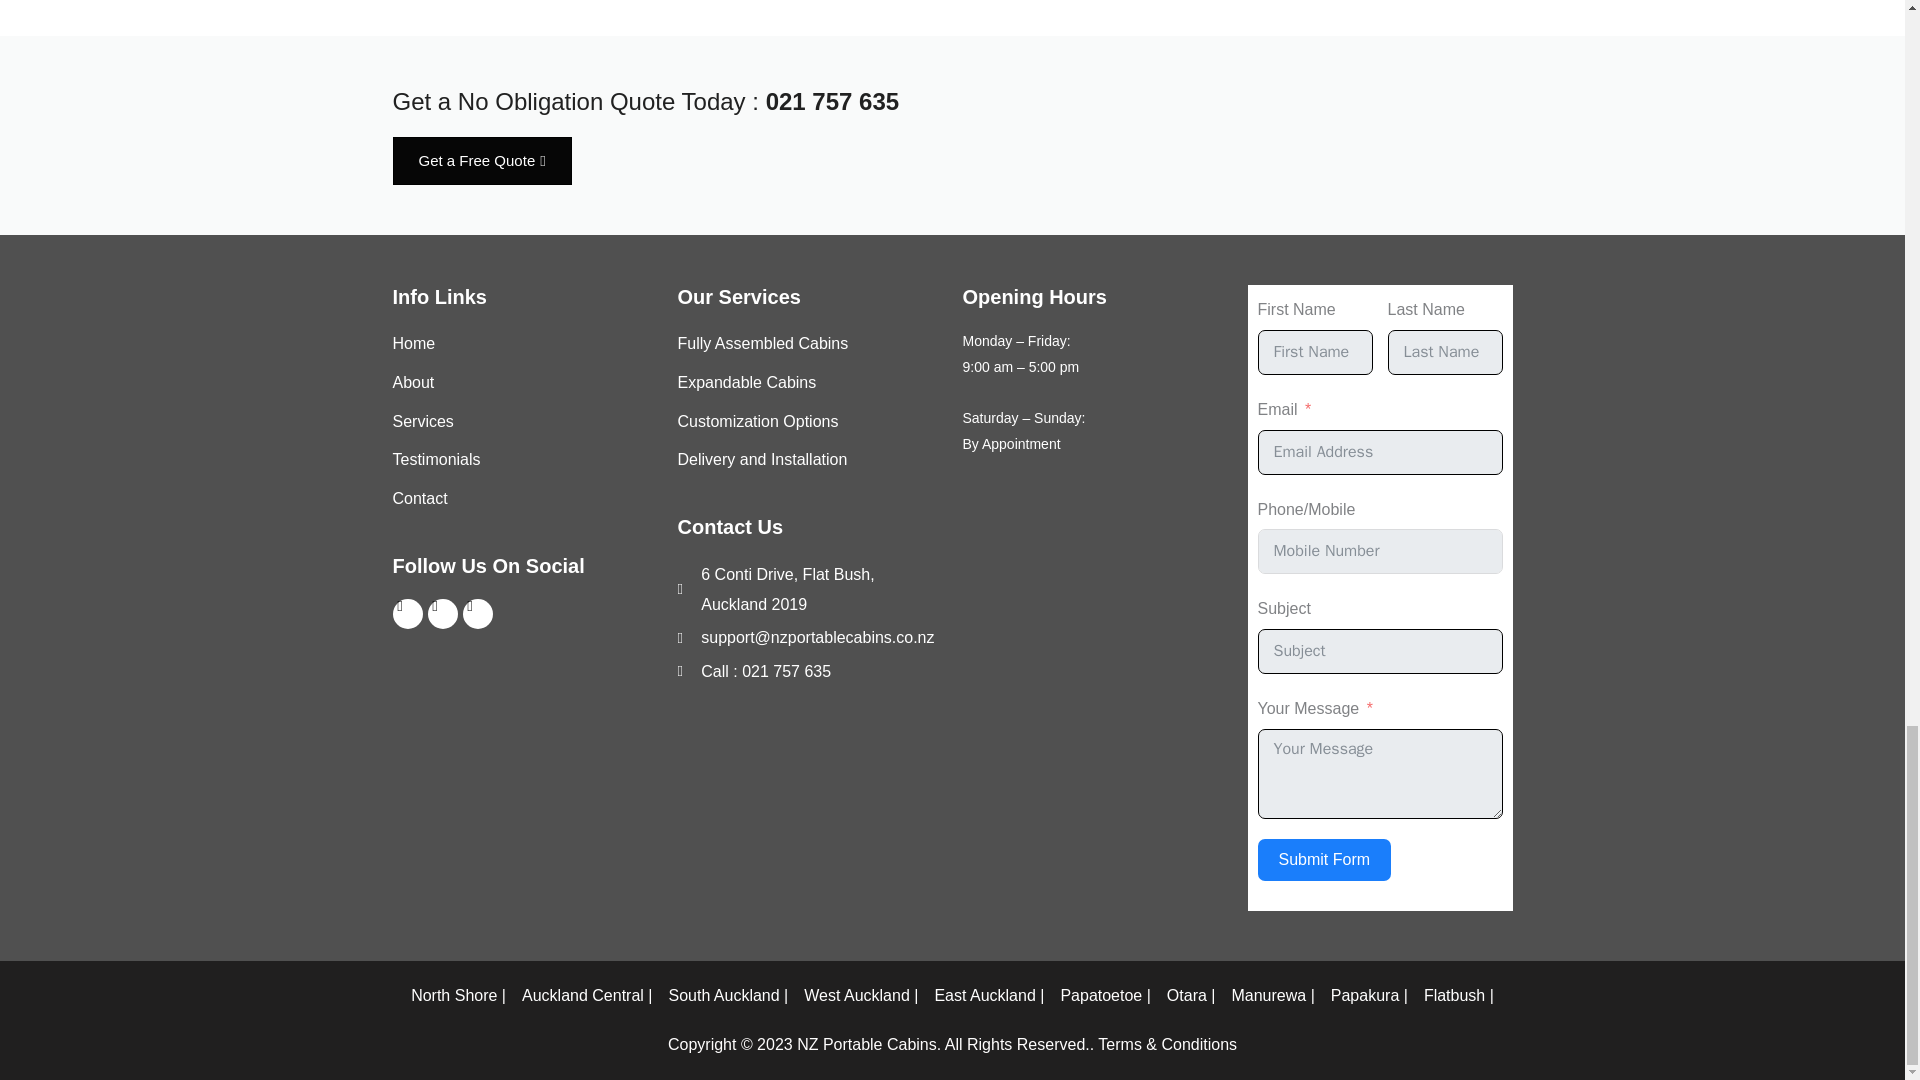 The image size is (1920, 1080). What do you see at coordinates (810, 589) in the screenshot?
I see `6 Conti Drive, Flat Bush, Auckland 2019` at bounding box center [810, 589].